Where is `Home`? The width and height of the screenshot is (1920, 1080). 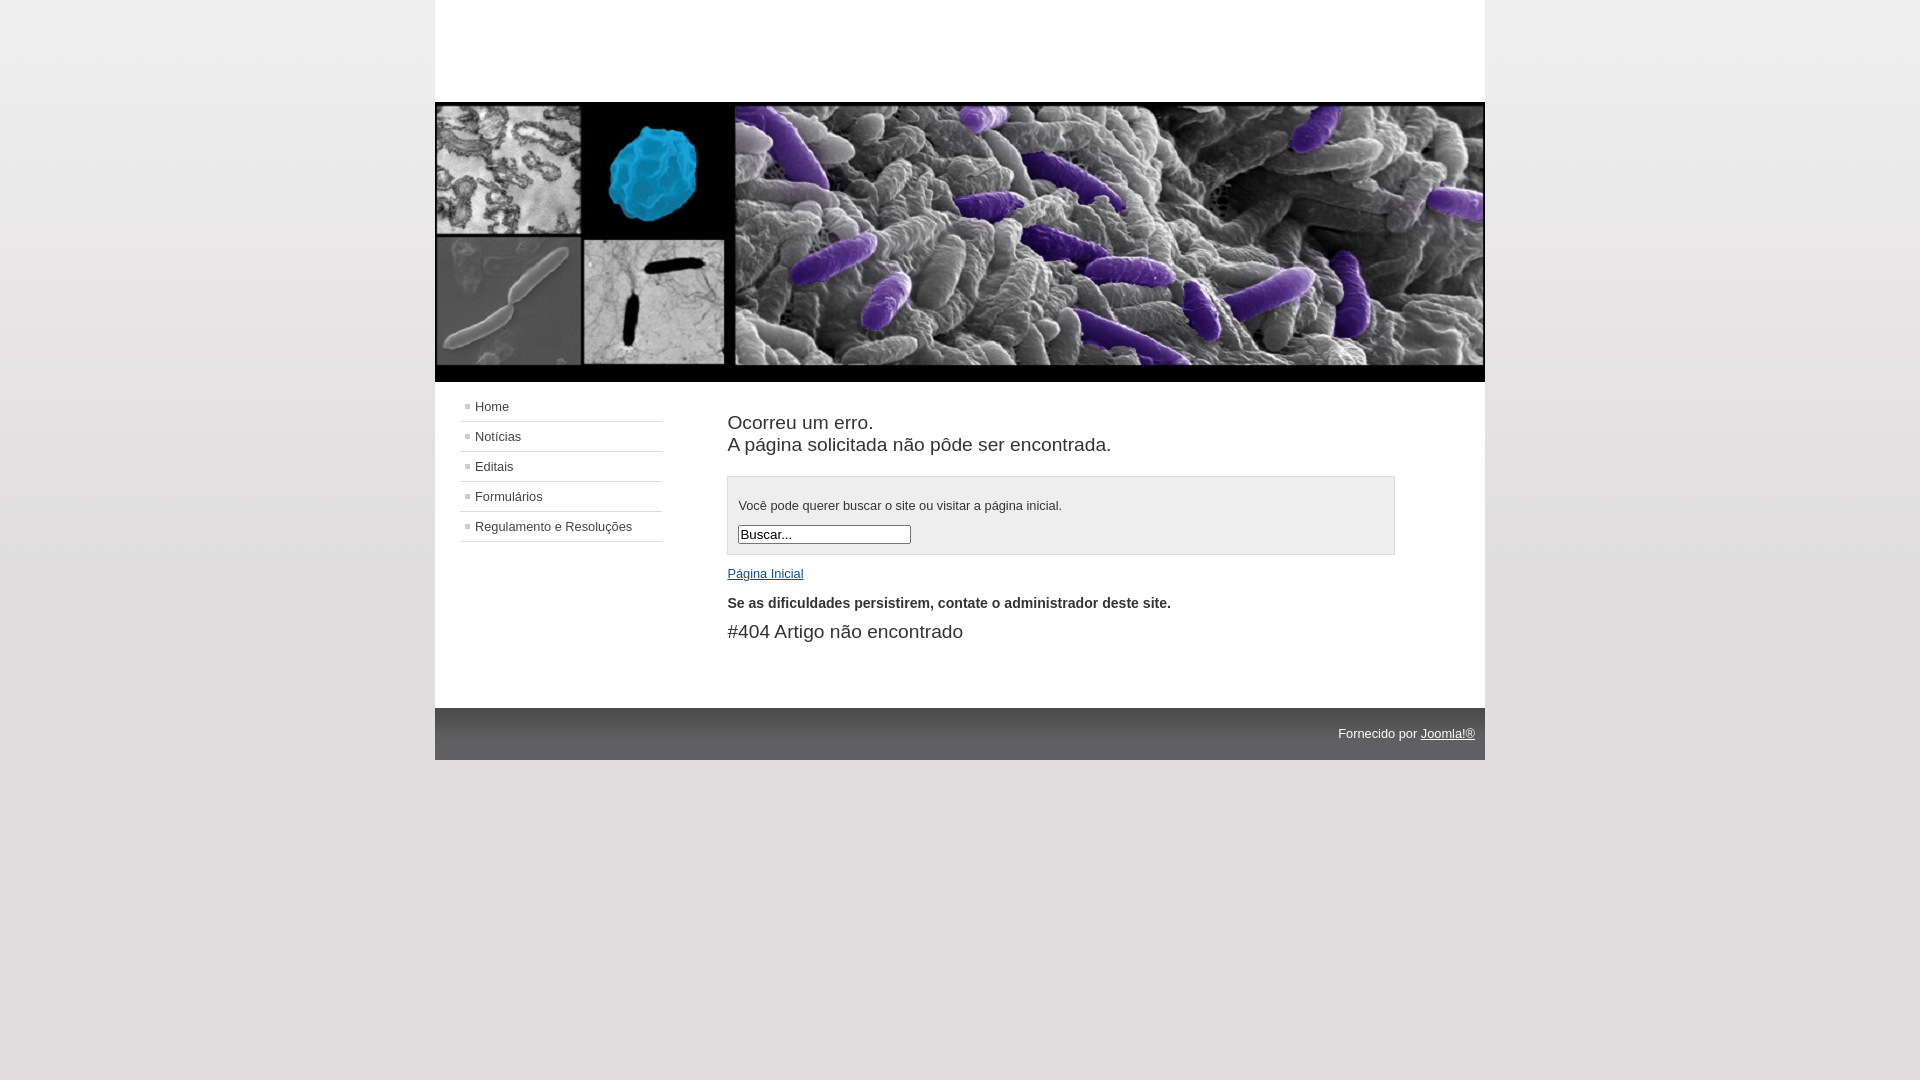
Home is located at coordinates (561, 406).